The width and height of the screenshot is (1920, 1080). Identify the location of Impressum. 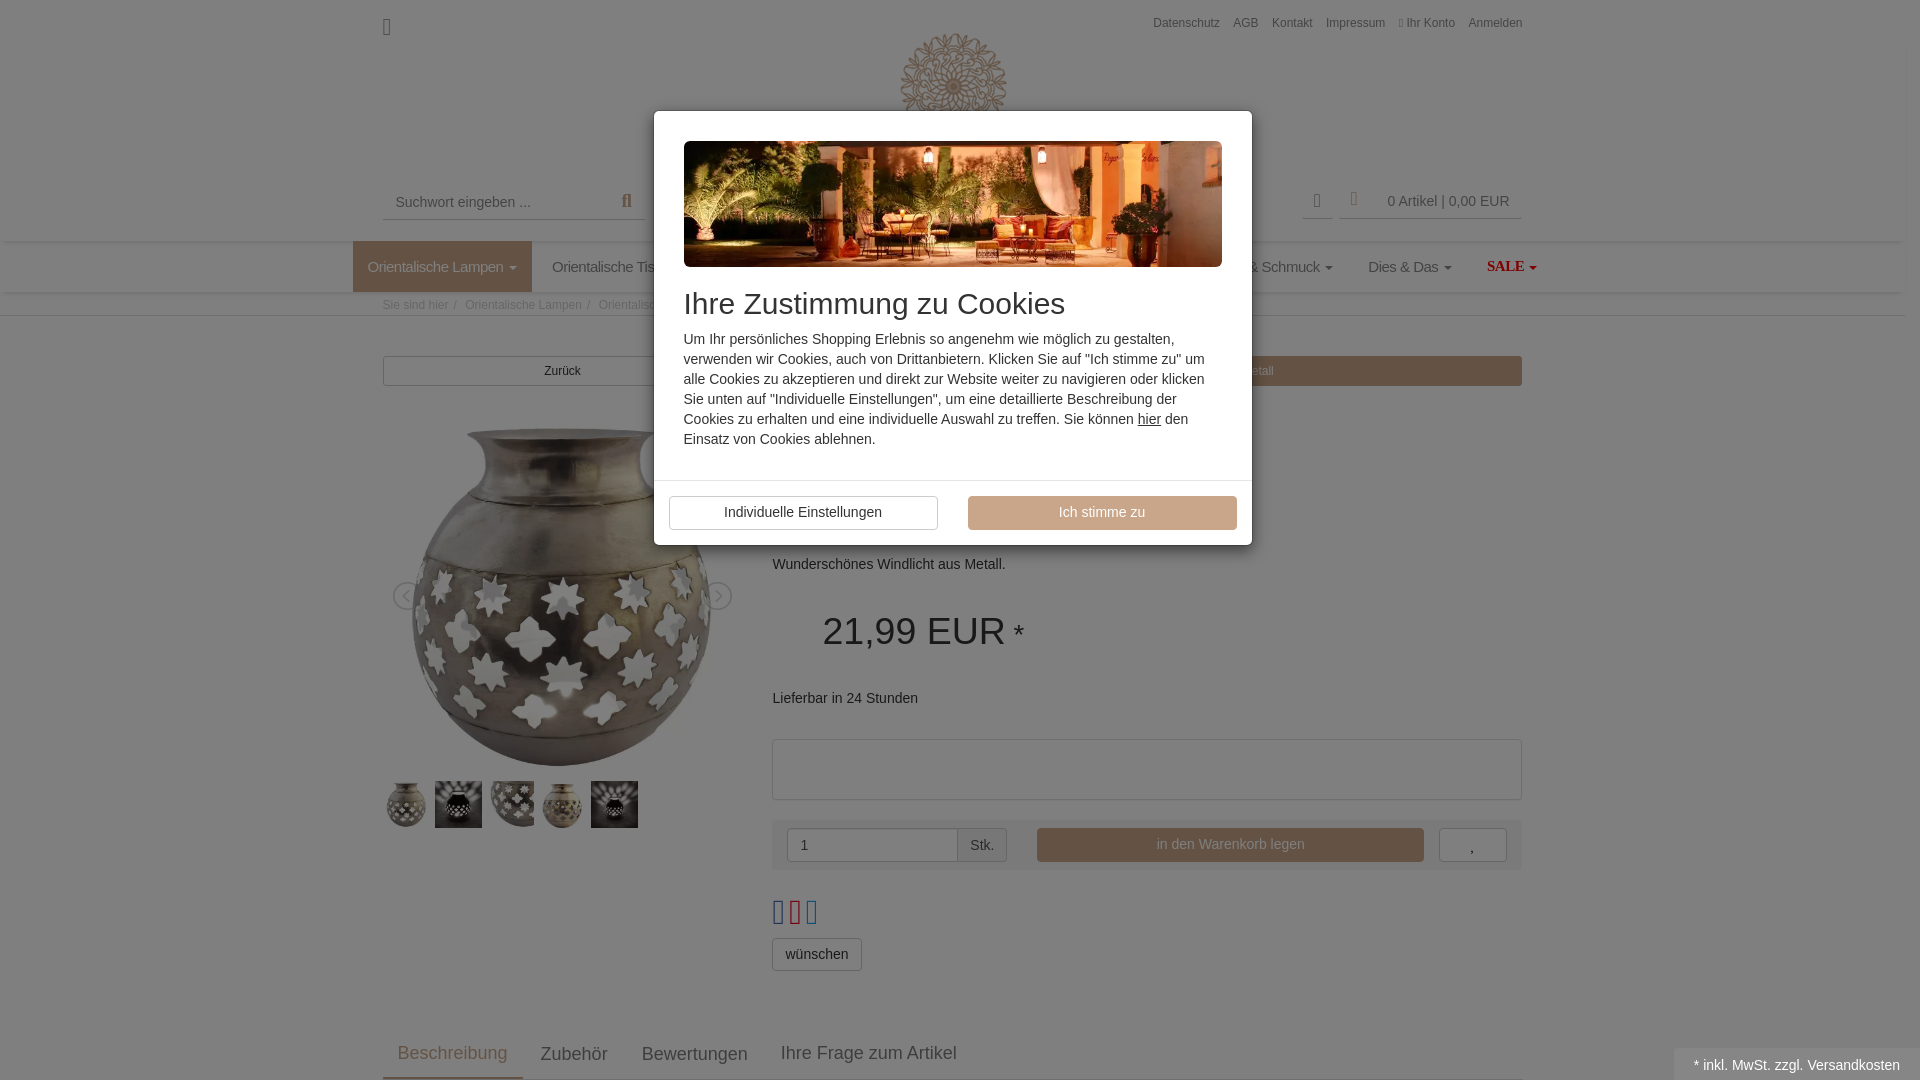
(1355, 23).